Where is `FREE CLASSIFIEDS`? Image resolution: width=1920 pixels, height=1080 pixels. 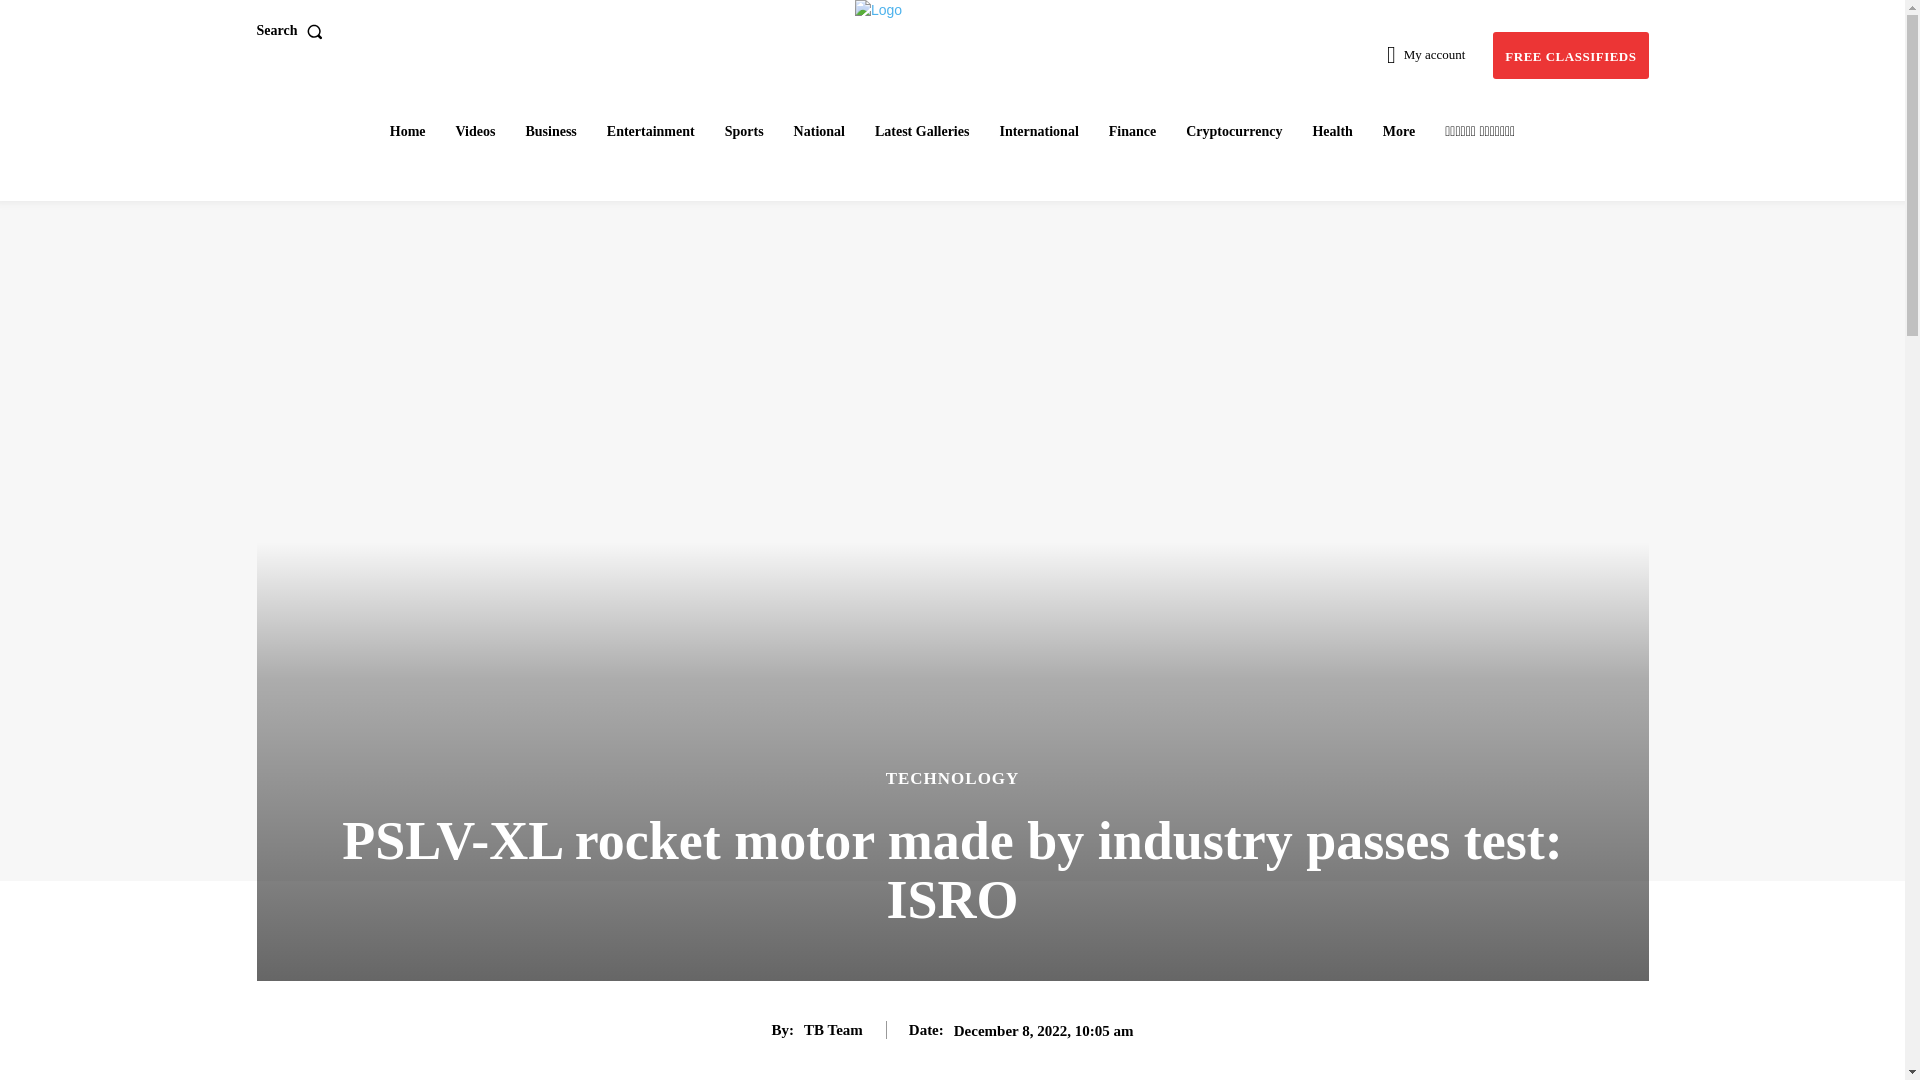 FREE CLASSIFIEDS is located at coordinates (1570, 55).